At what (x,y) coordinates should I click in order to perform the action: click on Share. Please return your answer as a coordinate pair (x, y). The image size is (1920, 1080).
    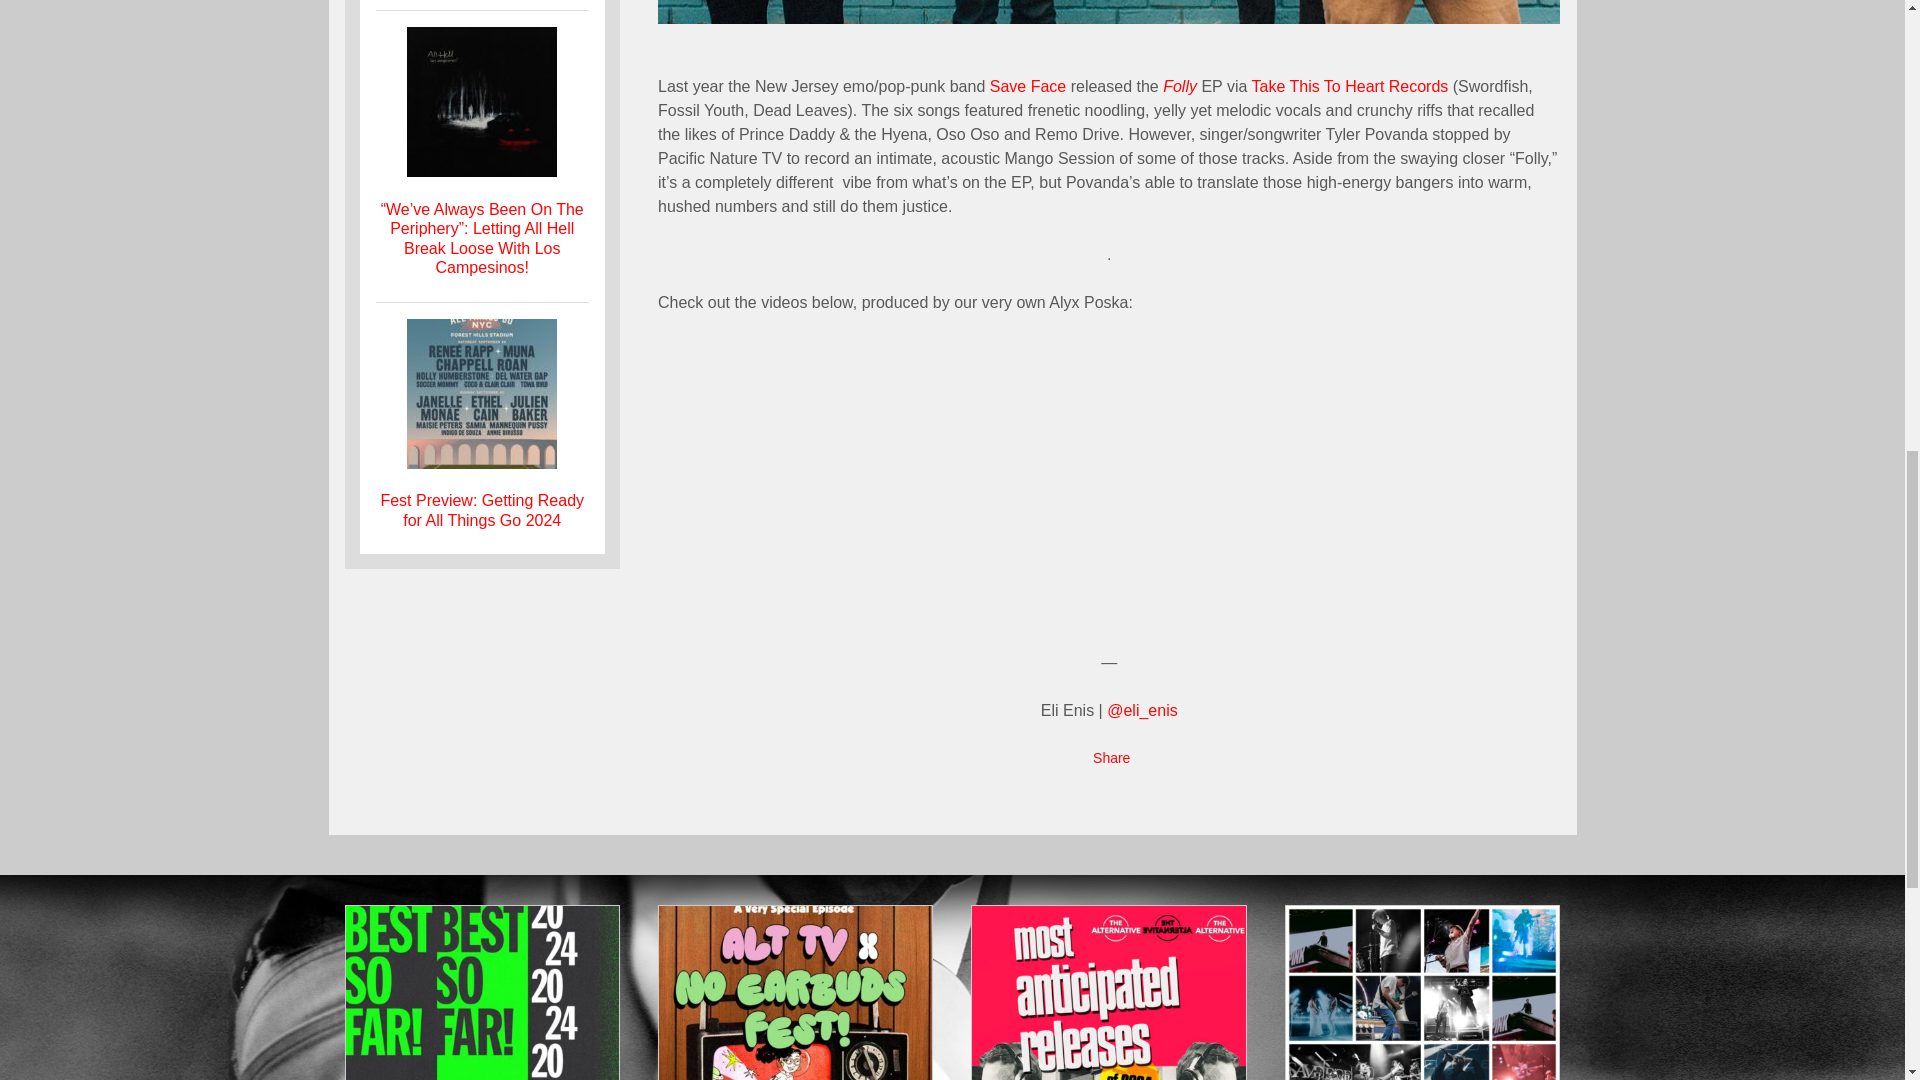
    Looking at the image, I should click on (1111, 758).